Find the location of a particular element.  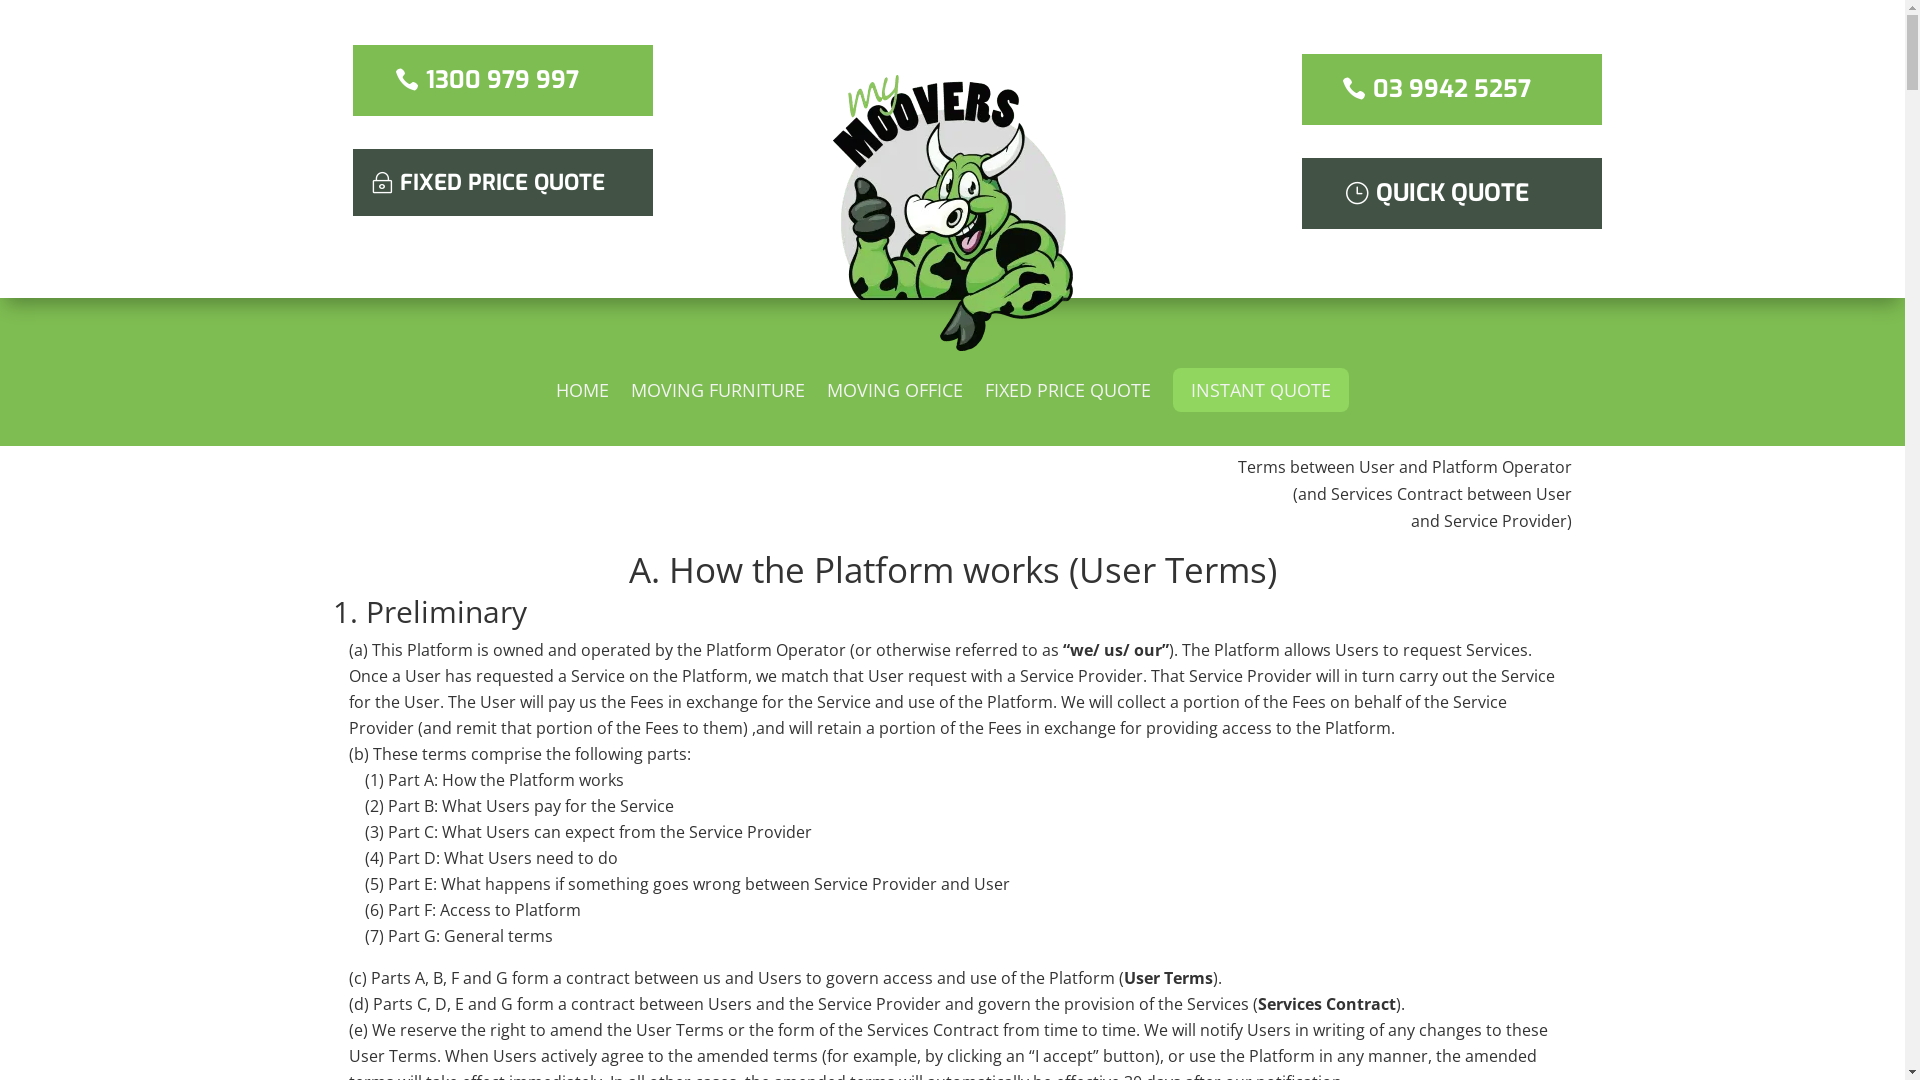

FIXED PRICE QUOTE is located at coordinates (1068, 404).